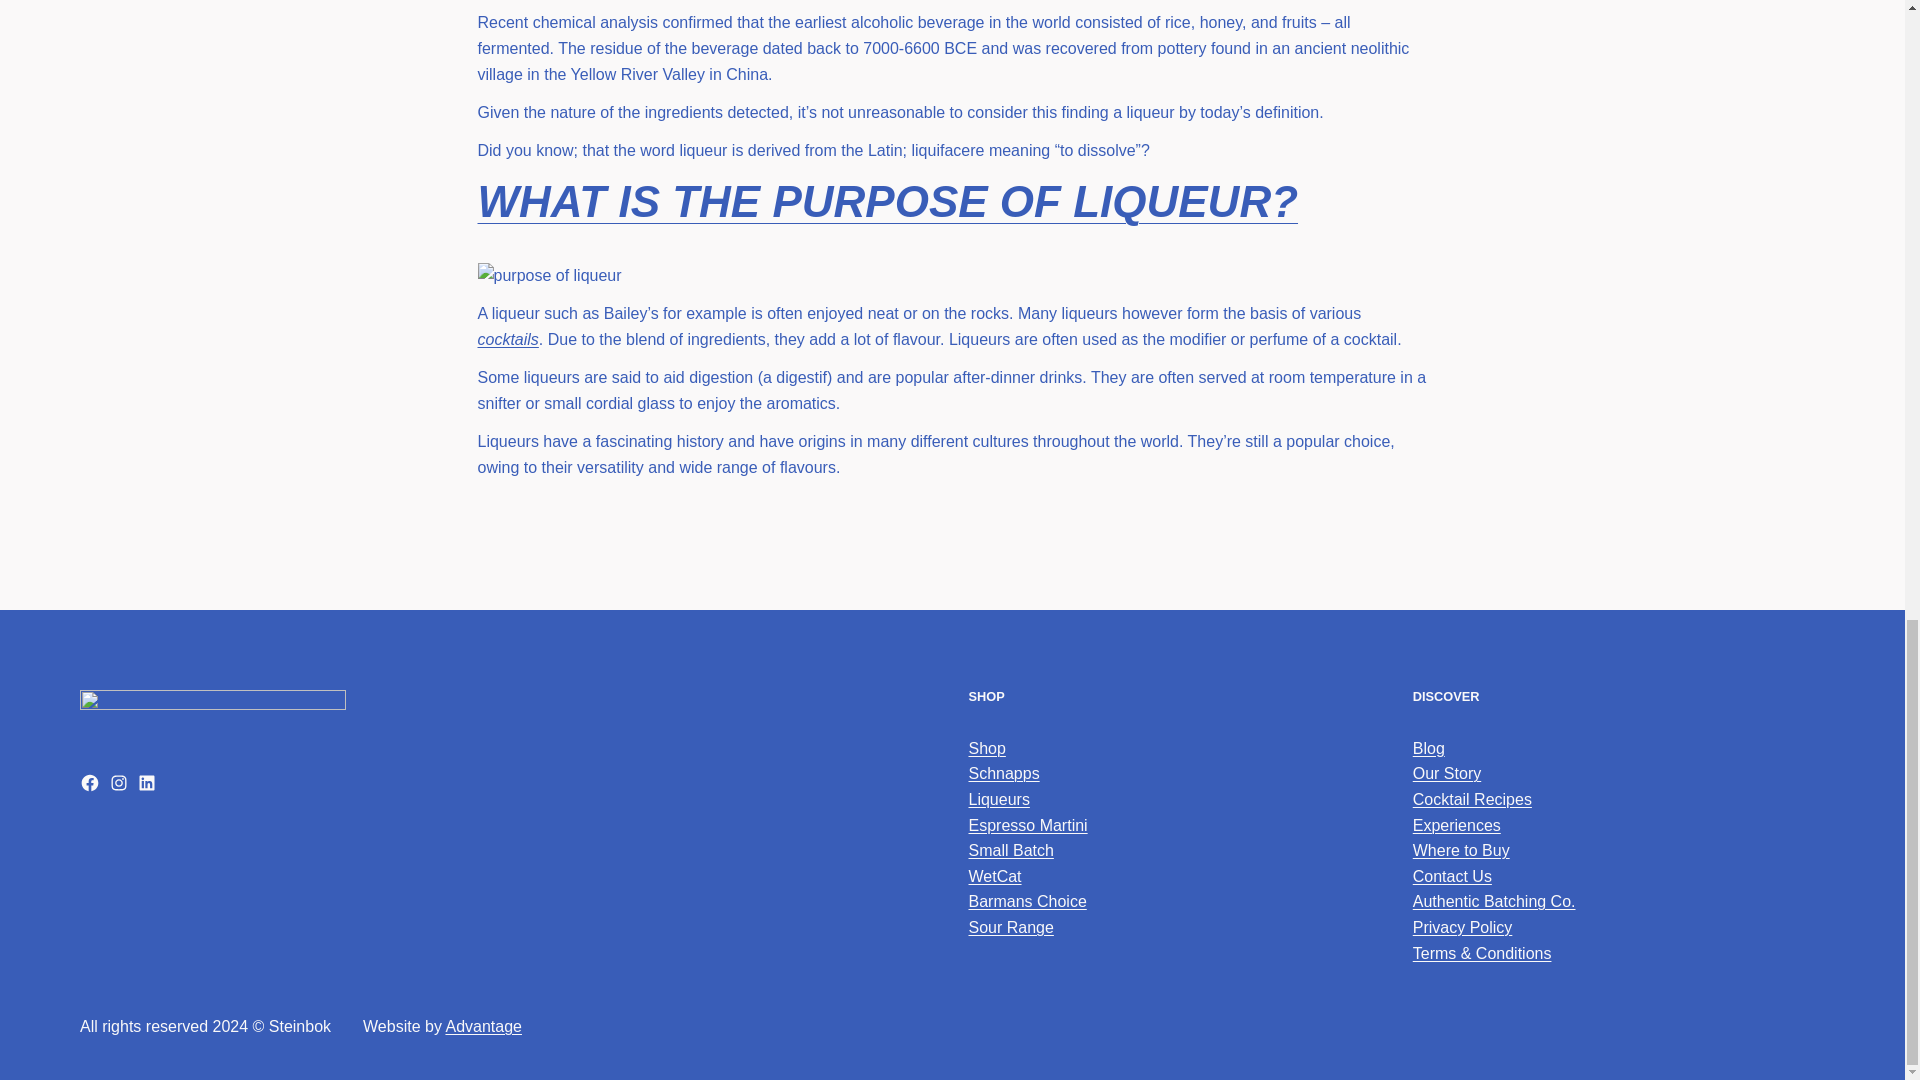 Image resolution: width=1920 pixels, height=1080 pixels. What do you see at coordinates (986, 748) in the screenshot?
I see `Shop` at bounding box center [986, 748].